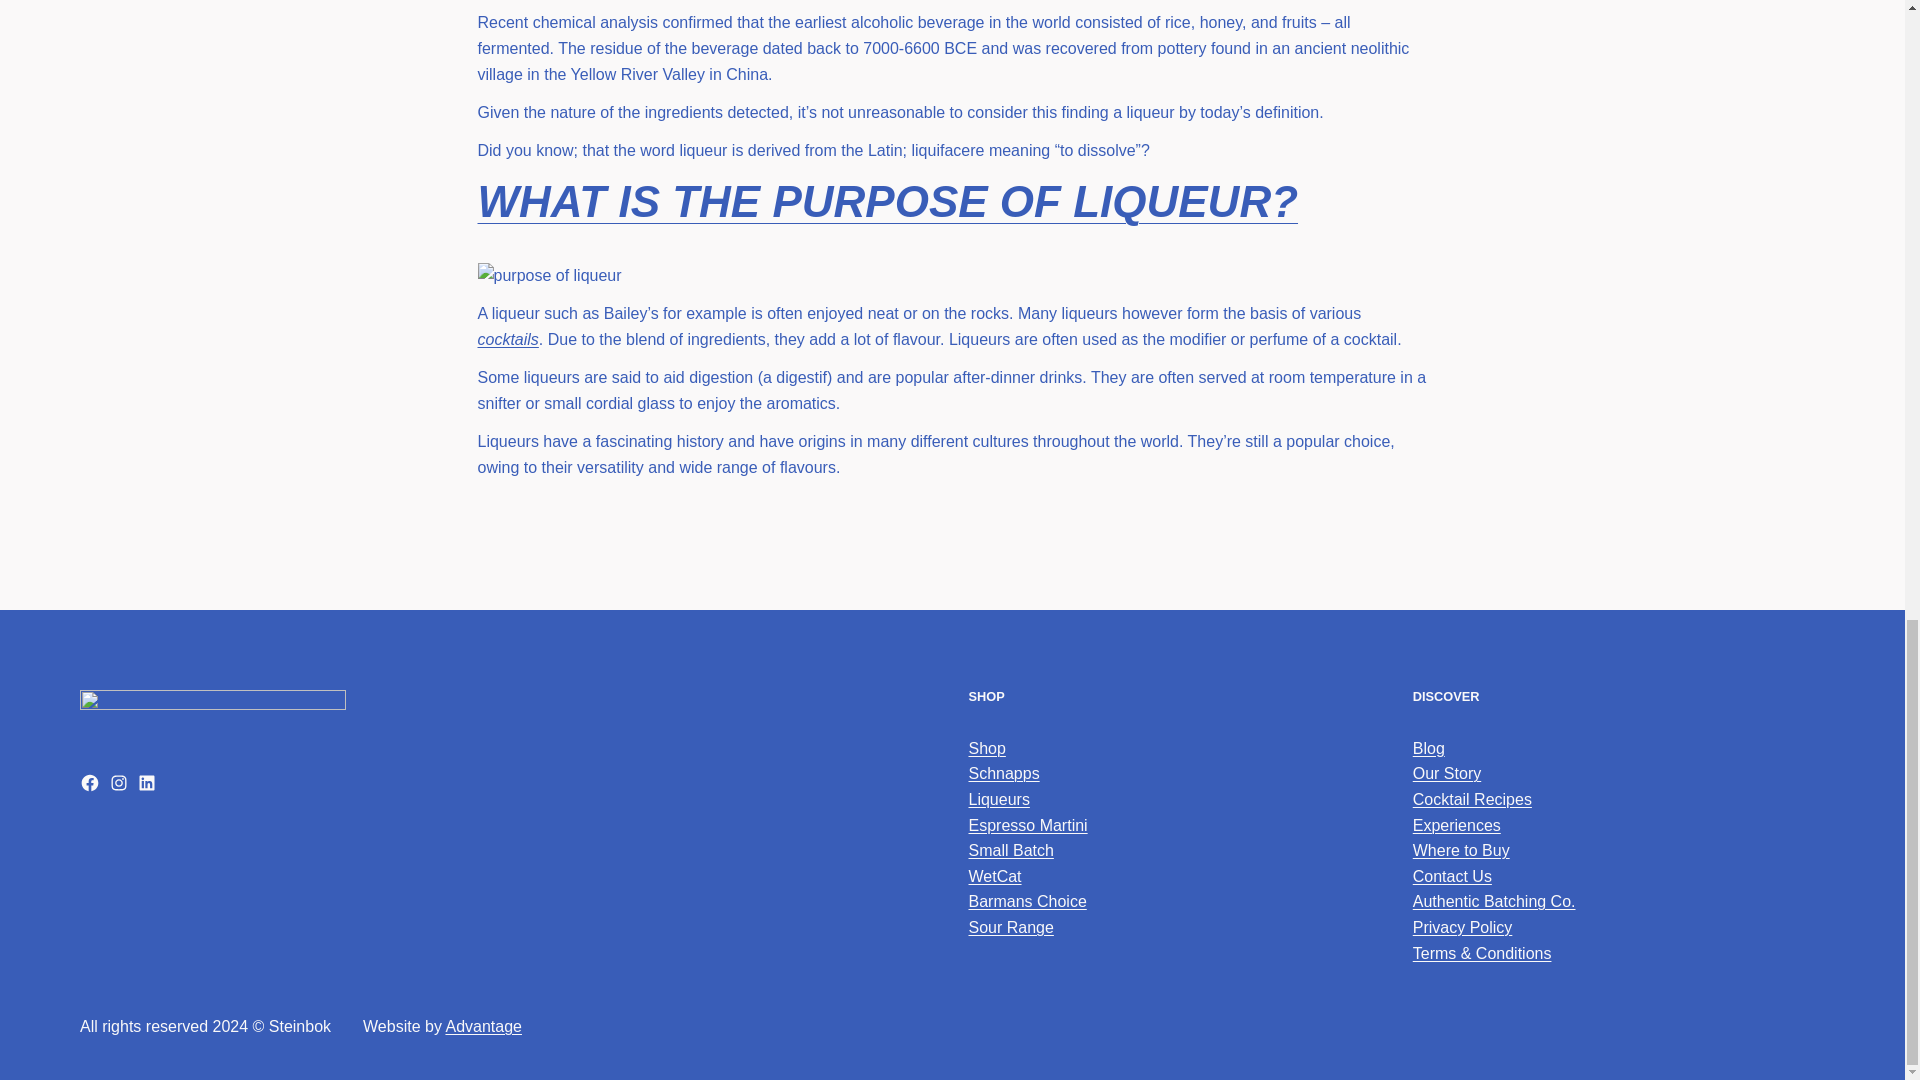 Image resolution: width=1920 pixels, height=1080 pixels. What do you see at coordinates (986, 748) in the screenshot?
I see `Shop` at bounding box center [986, 748].